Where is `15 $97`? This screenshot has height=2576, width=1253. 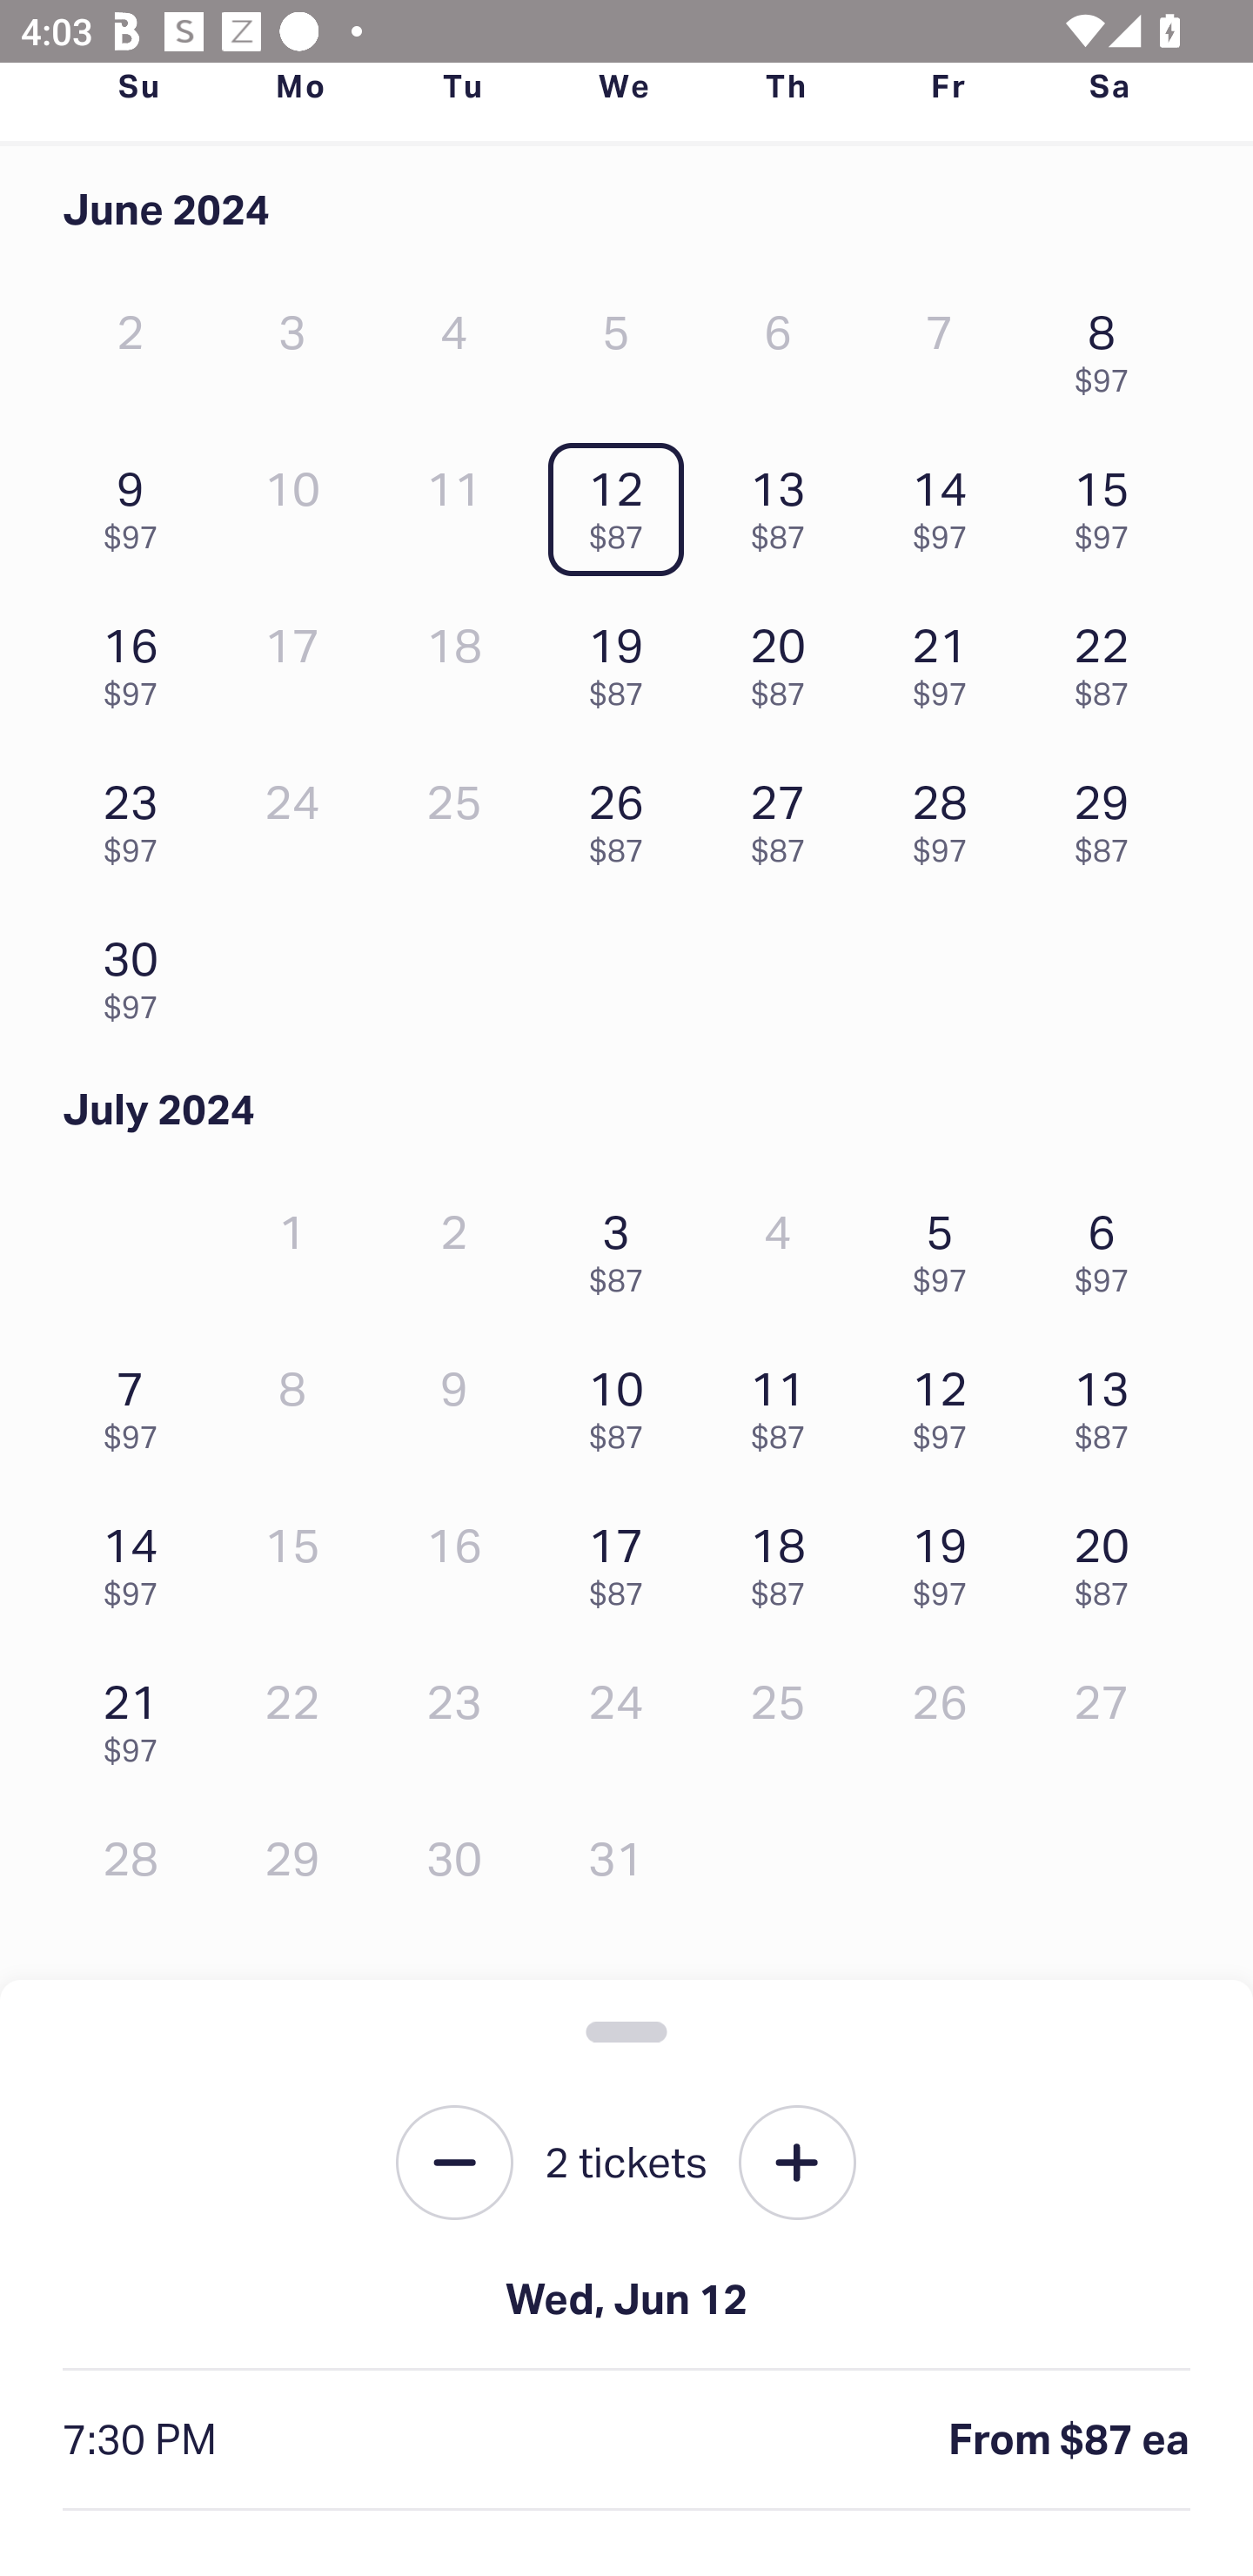
15 $97 is located at coordinates (1109, 503).